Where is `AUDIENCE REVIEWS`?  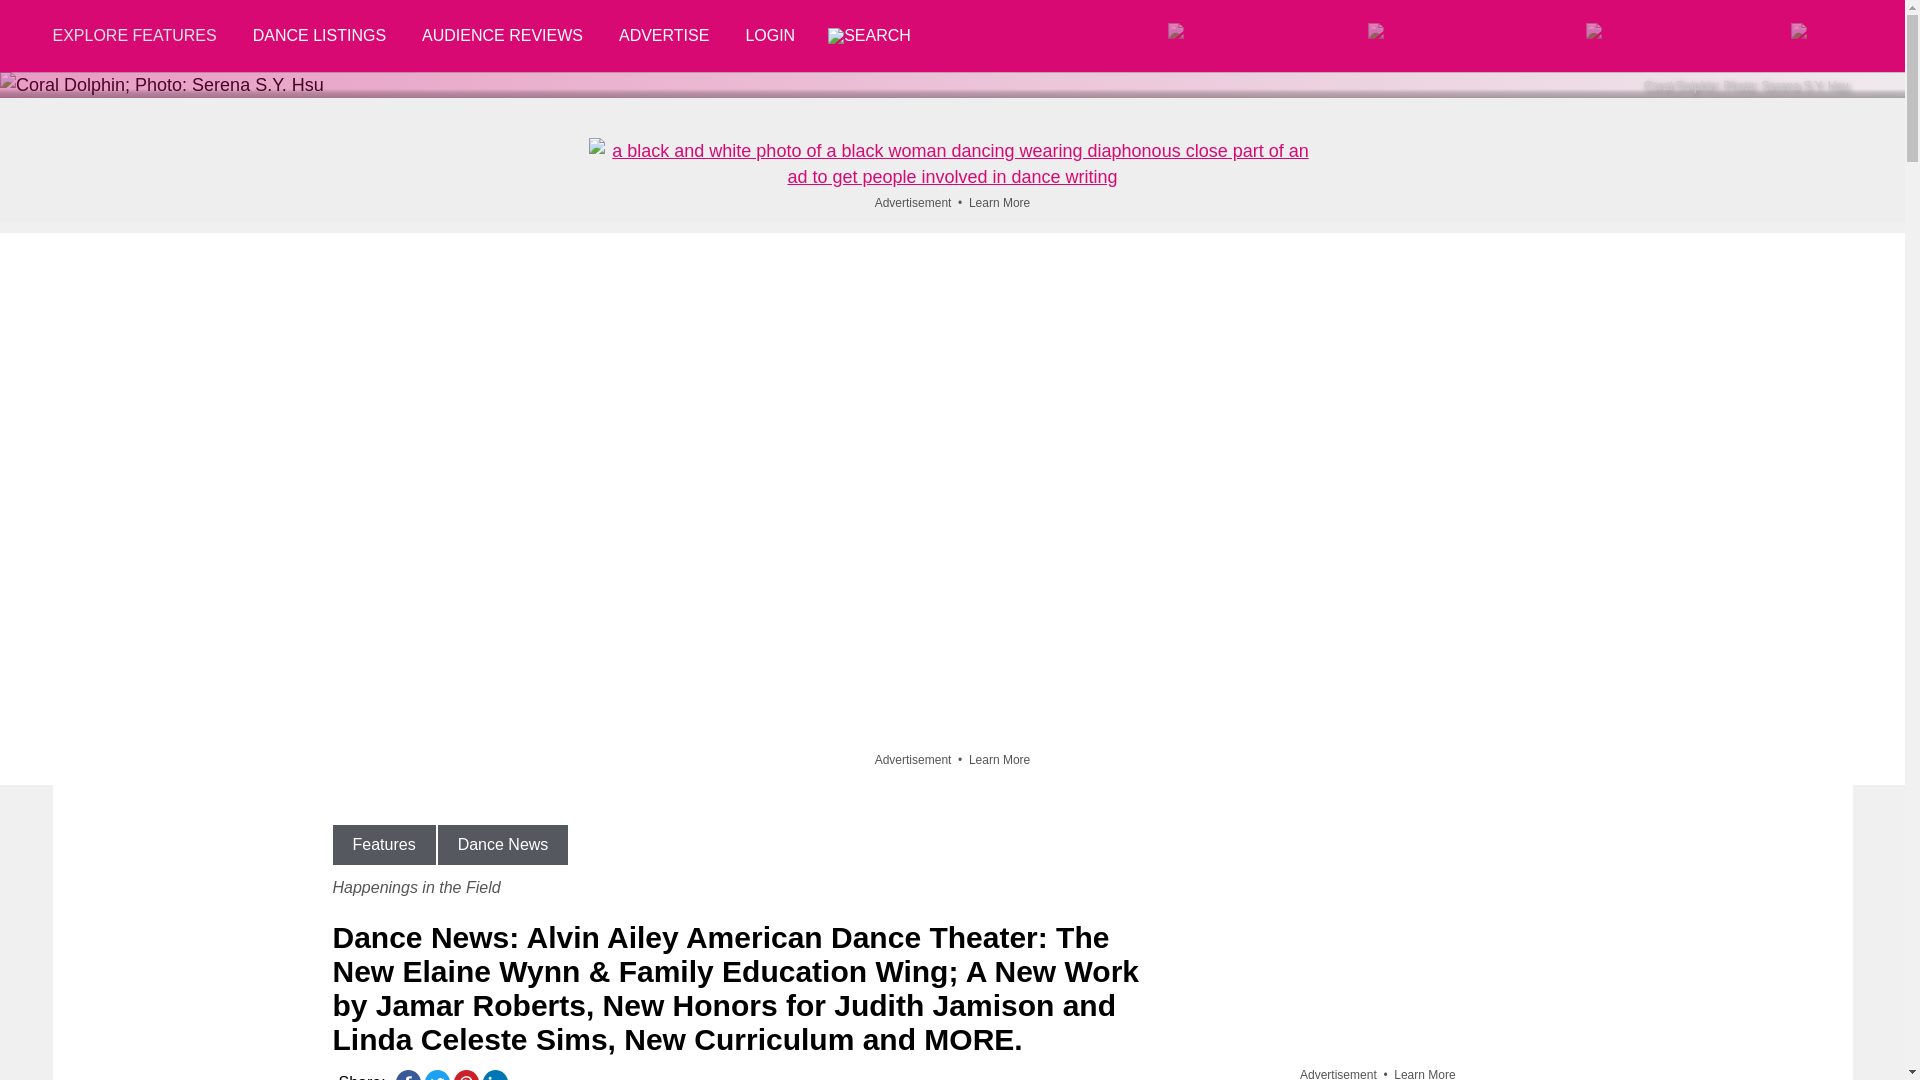 AUDIENCE REVIEWS is located at coordinates (502, 36).